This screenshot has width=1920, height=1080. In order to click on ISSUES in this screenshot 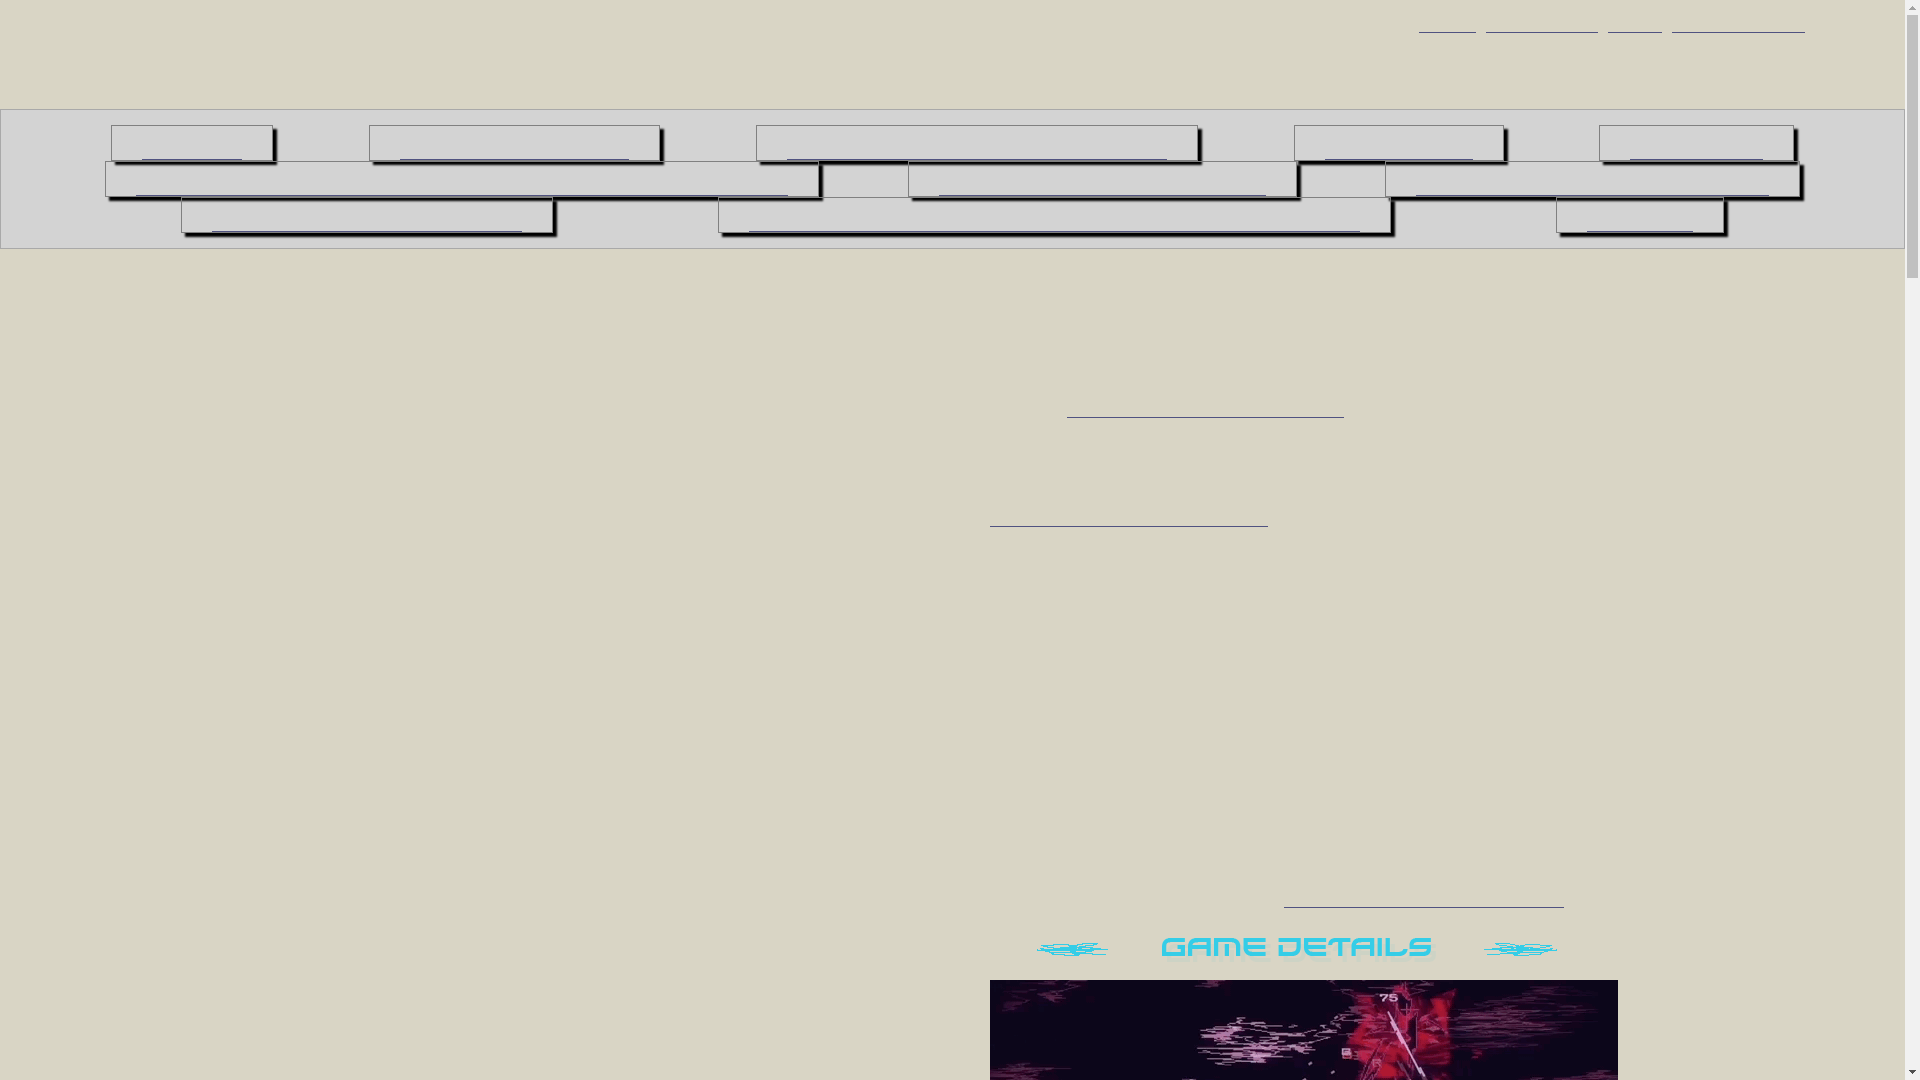, I will do `click(192, 142)`.